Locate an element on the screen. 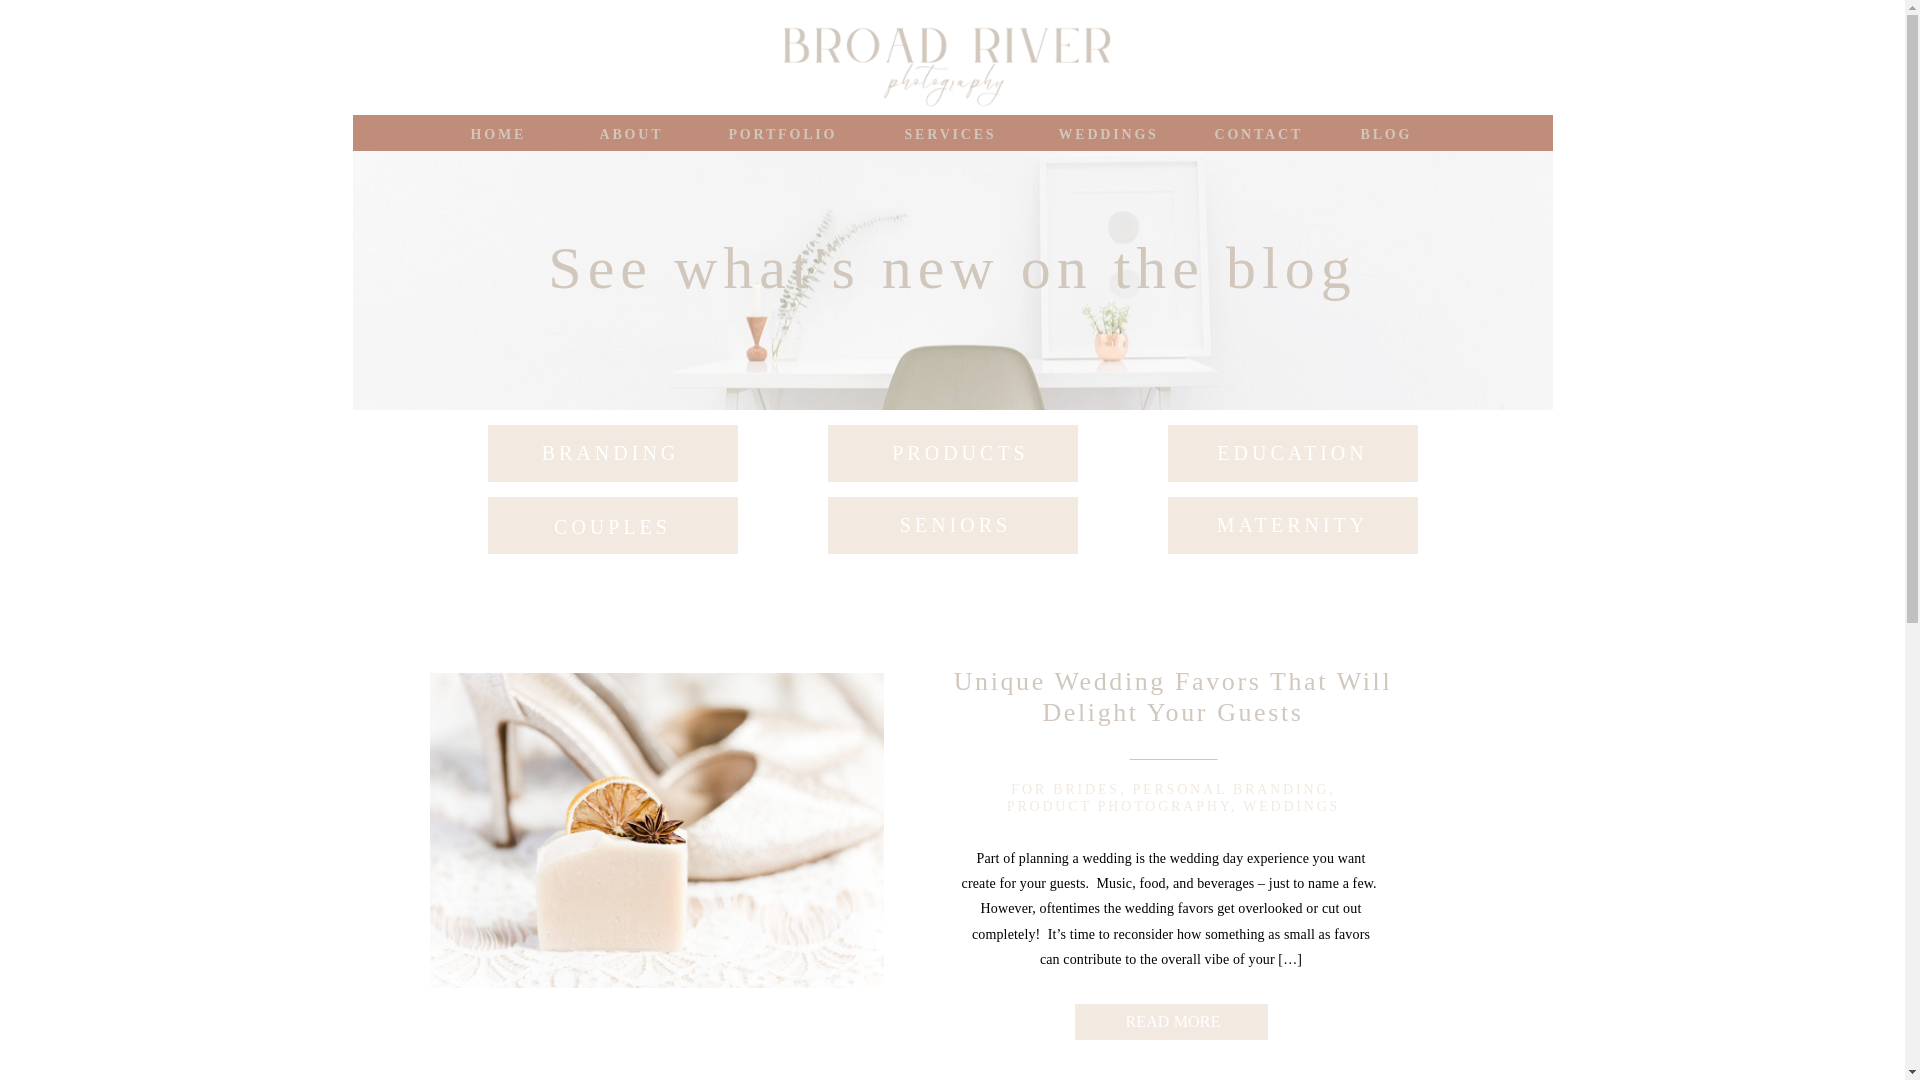 Image resolution: width=1920 pixels, height=1080 pixels. WEDDINGS is located at coordinates (1291, 806).